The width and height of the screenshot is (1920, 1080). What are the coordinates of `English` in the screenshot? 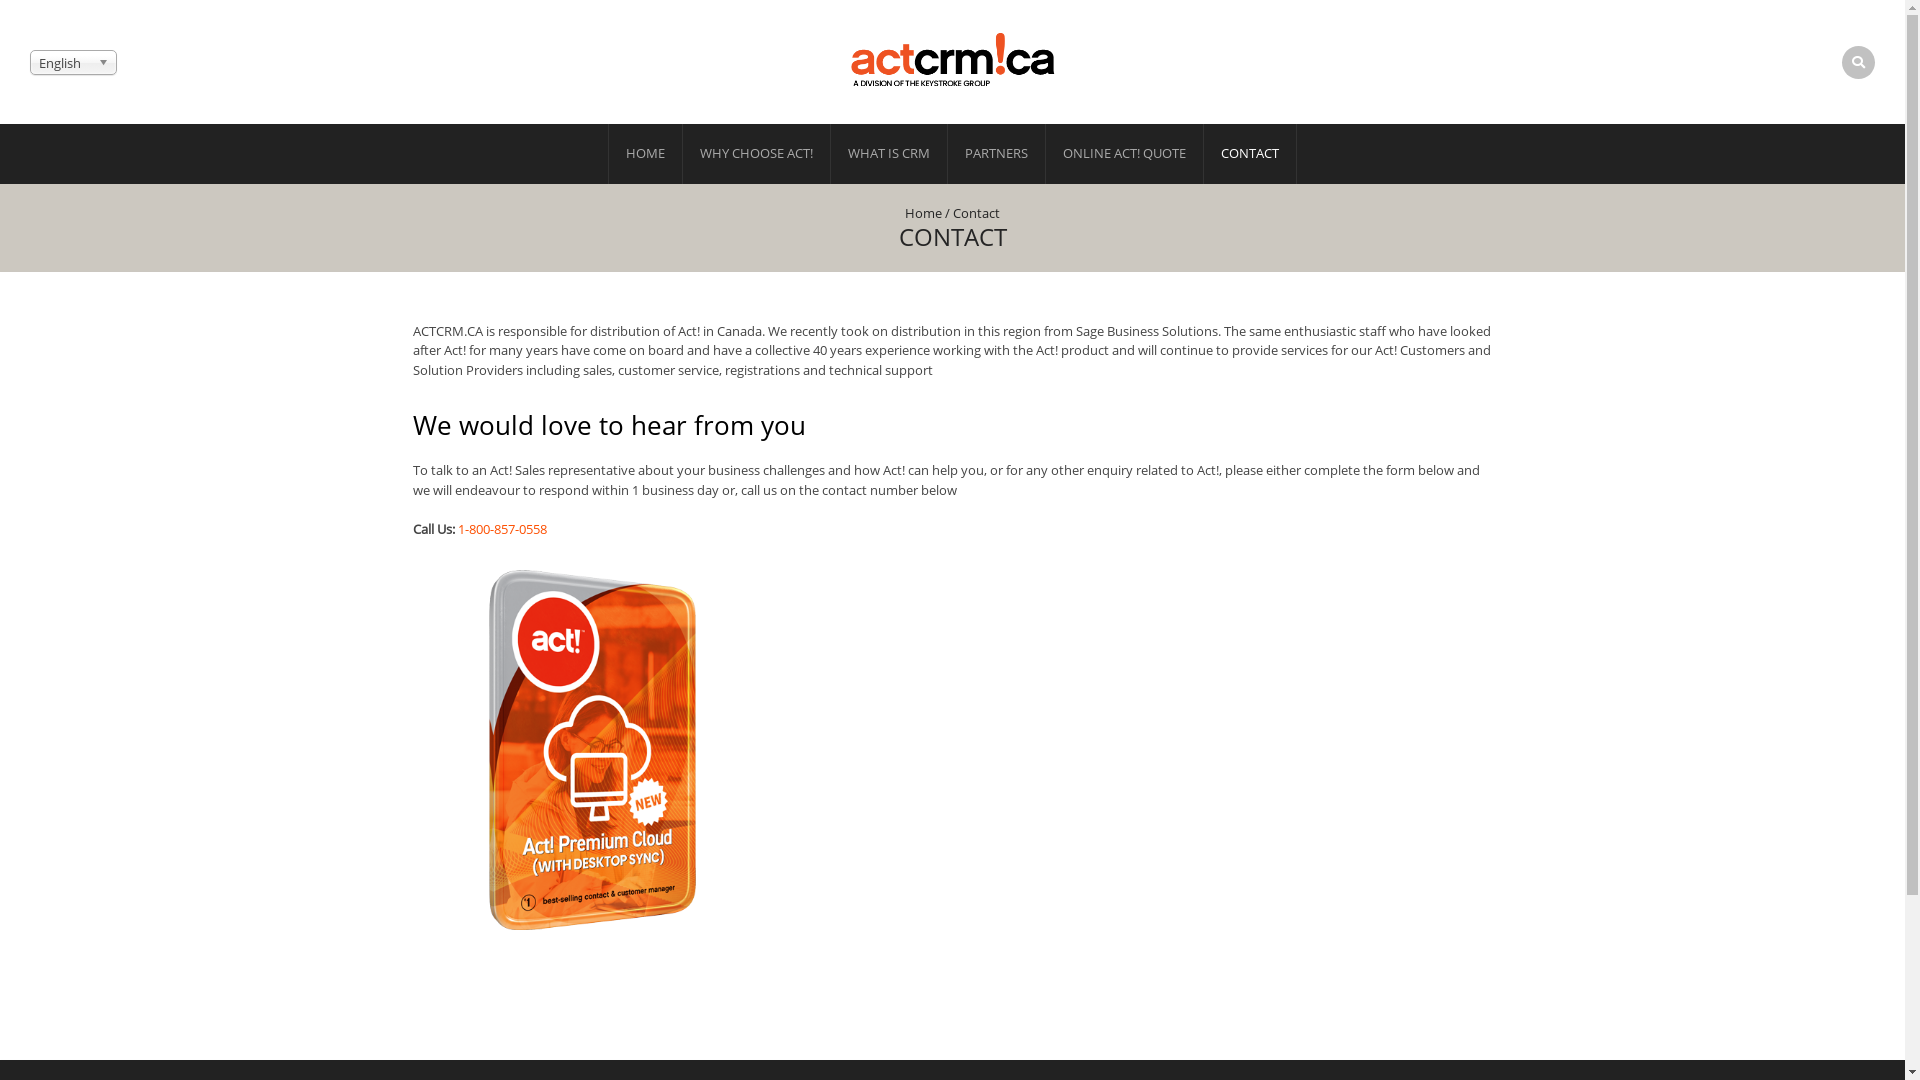 It's located at (74, 62).